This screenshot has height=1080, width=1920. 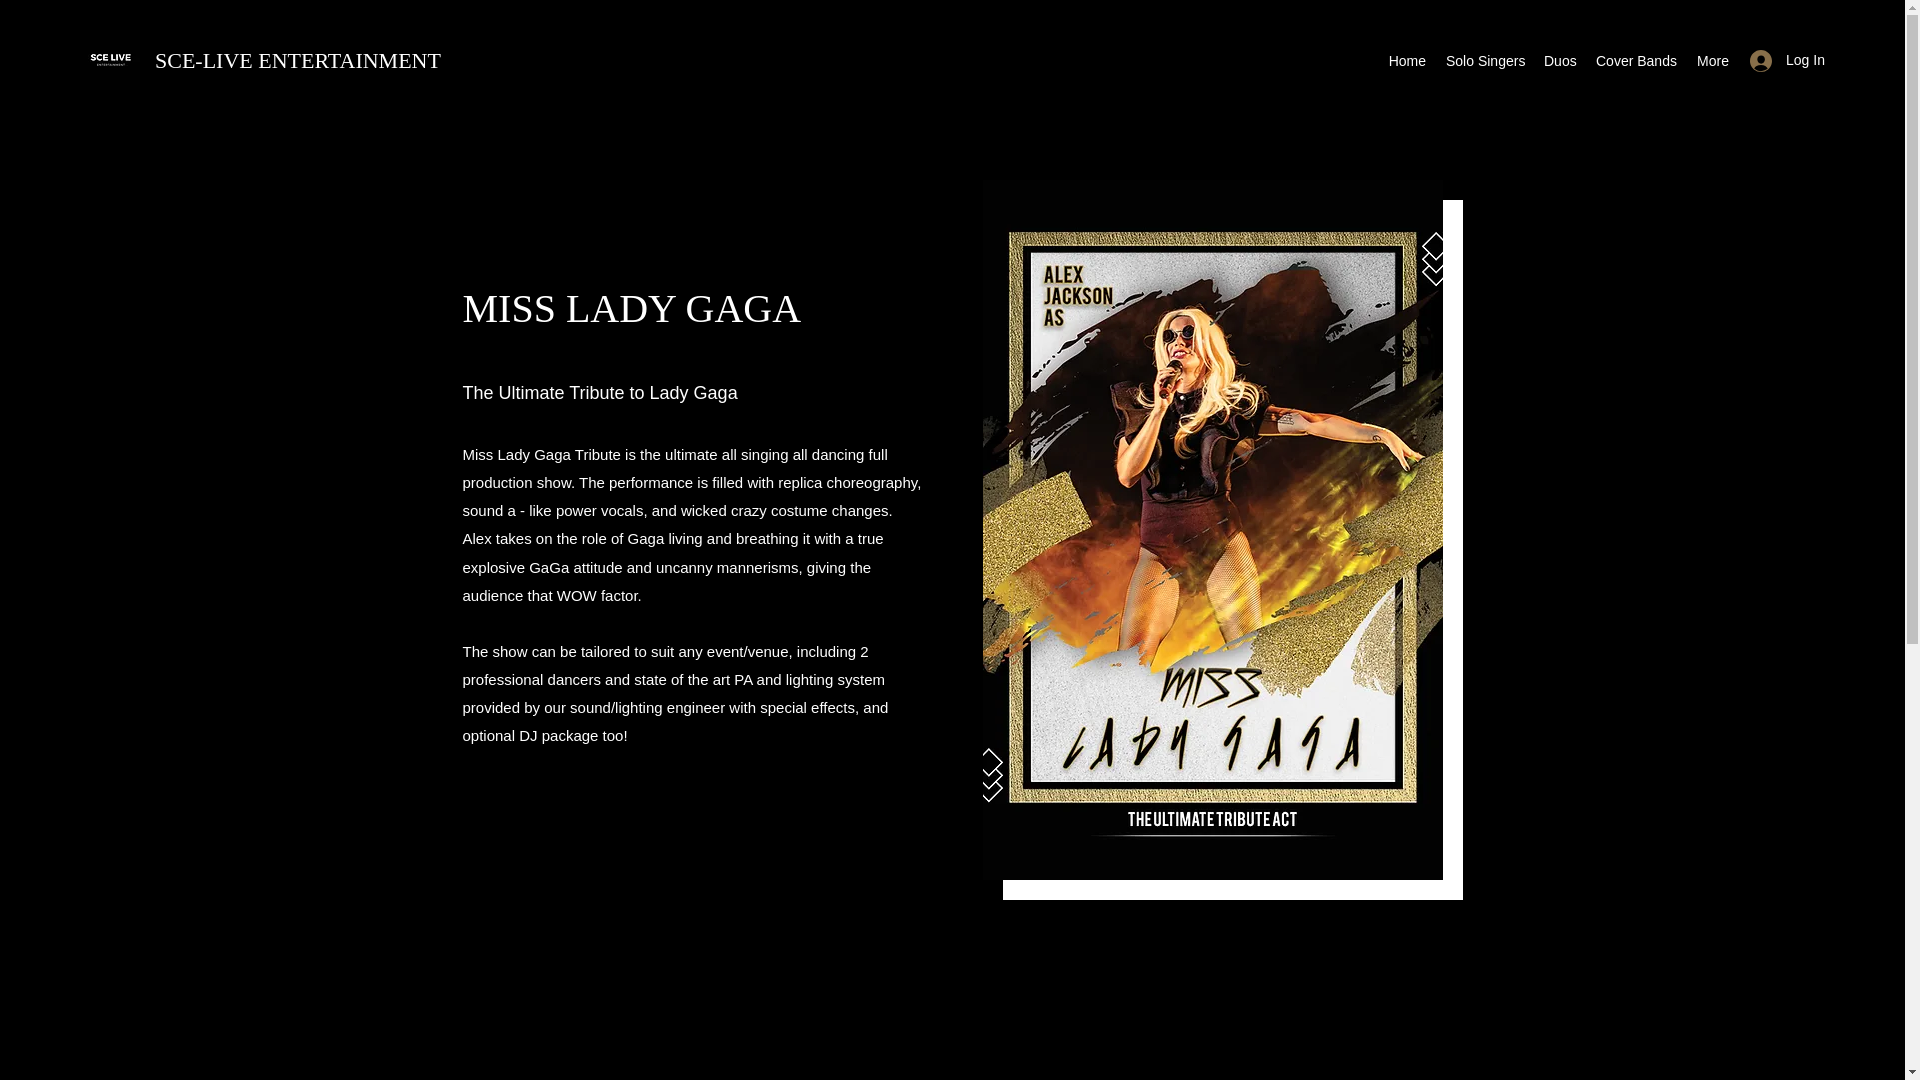 What do you see at coordinates (952, 1040) in the screenshot?
I see `External YouTube` at bounding box center [952, 1040].